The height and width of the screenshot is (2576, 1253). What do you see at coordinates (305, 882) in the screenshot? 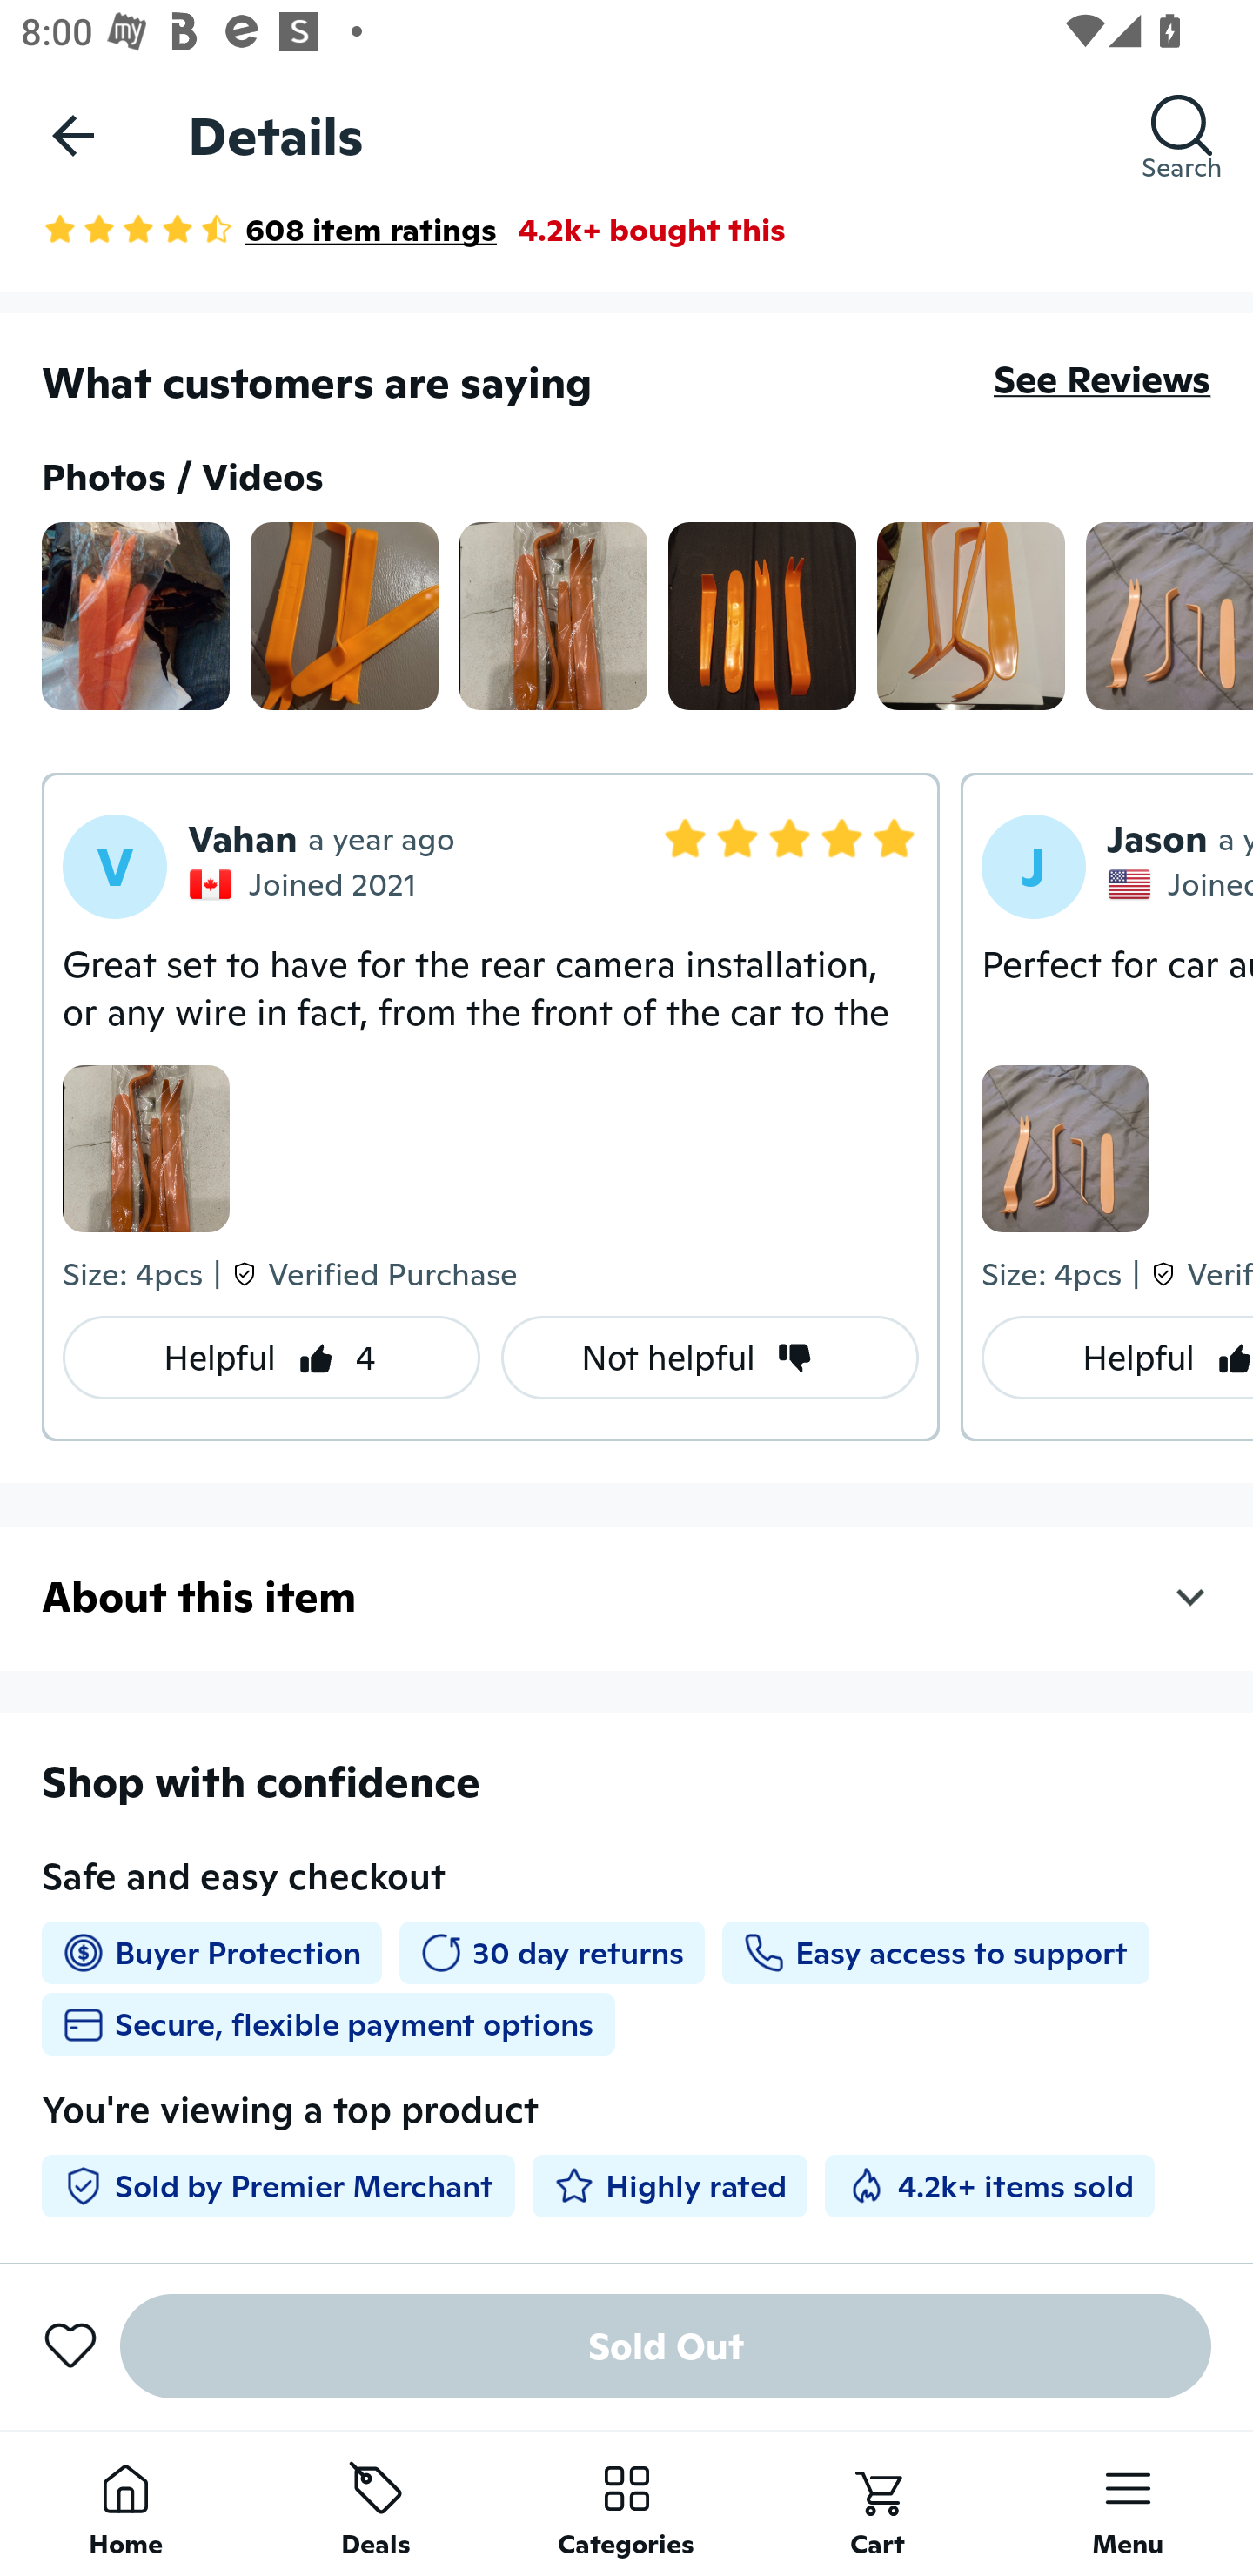
I see `Joined 2021 ` at bounding box center [305, 882].